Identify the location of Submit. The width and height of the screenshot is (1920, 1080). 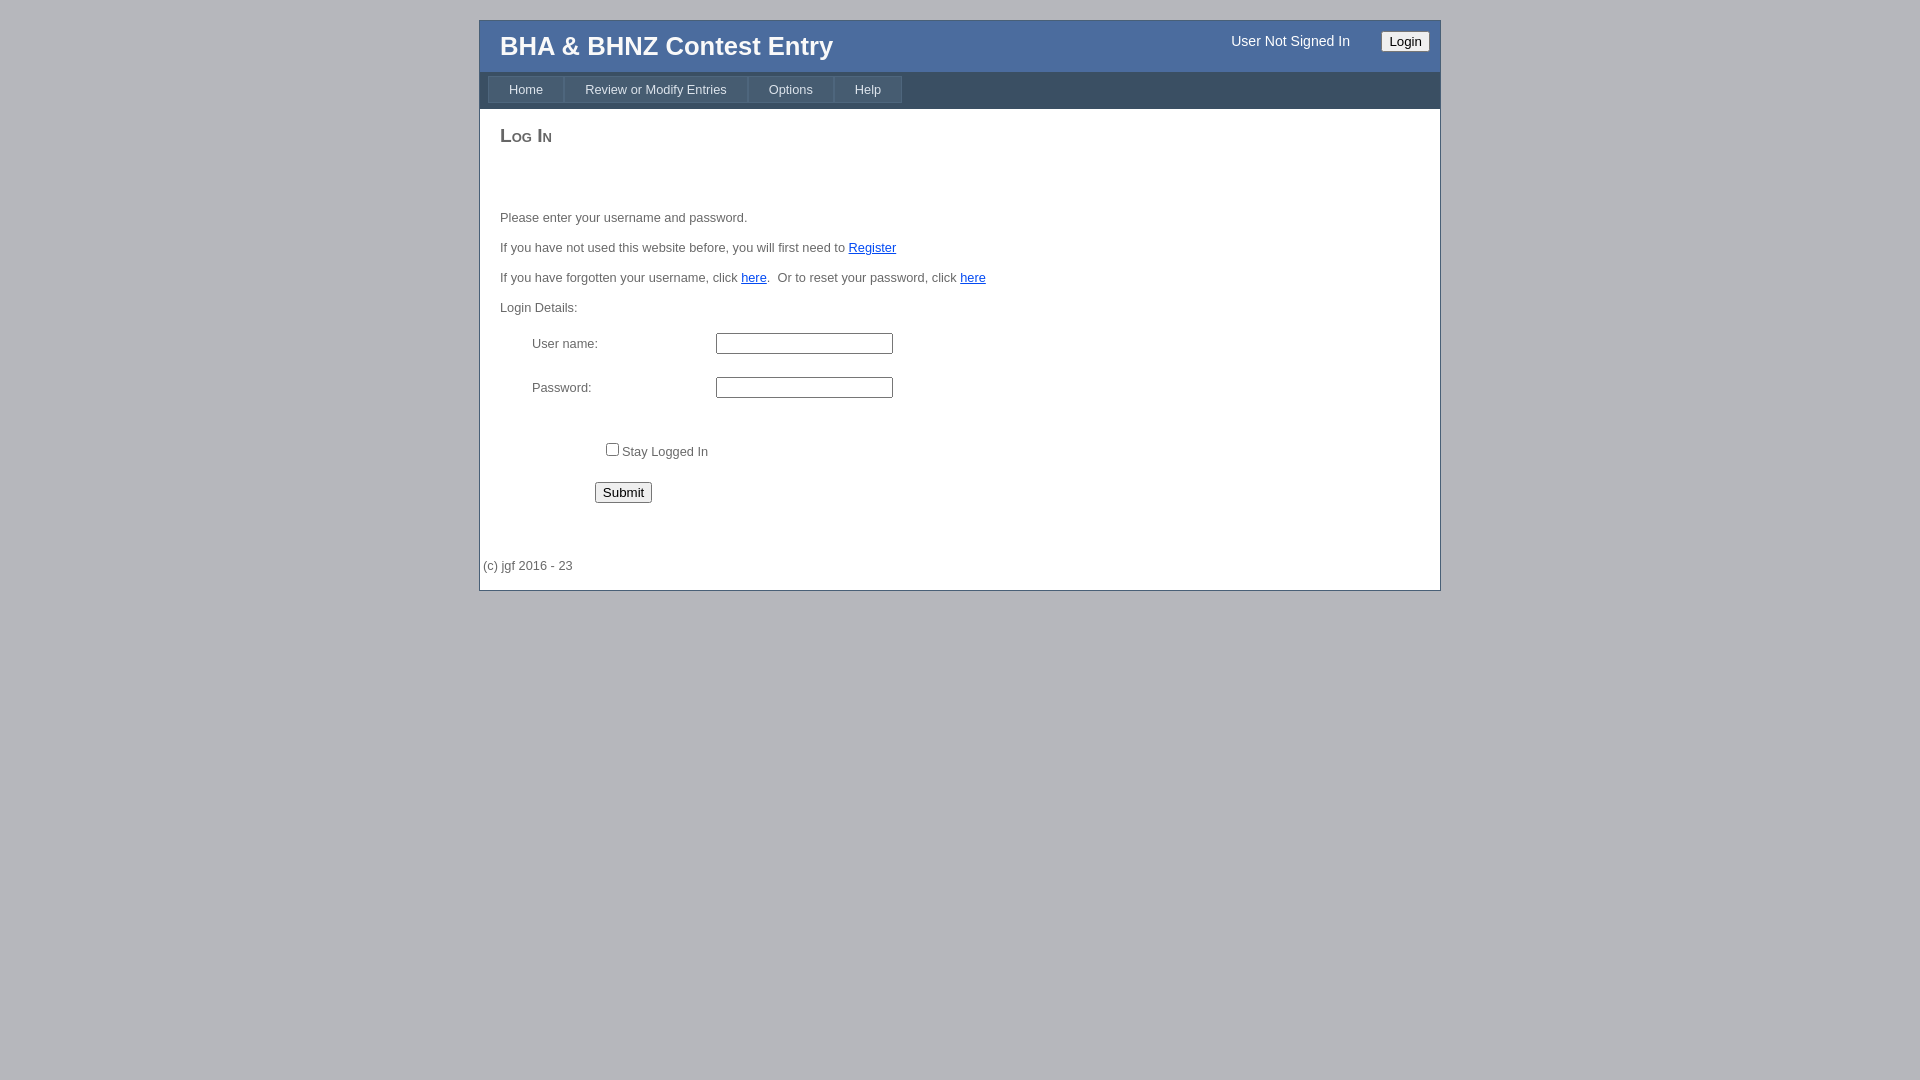
(624, 492).